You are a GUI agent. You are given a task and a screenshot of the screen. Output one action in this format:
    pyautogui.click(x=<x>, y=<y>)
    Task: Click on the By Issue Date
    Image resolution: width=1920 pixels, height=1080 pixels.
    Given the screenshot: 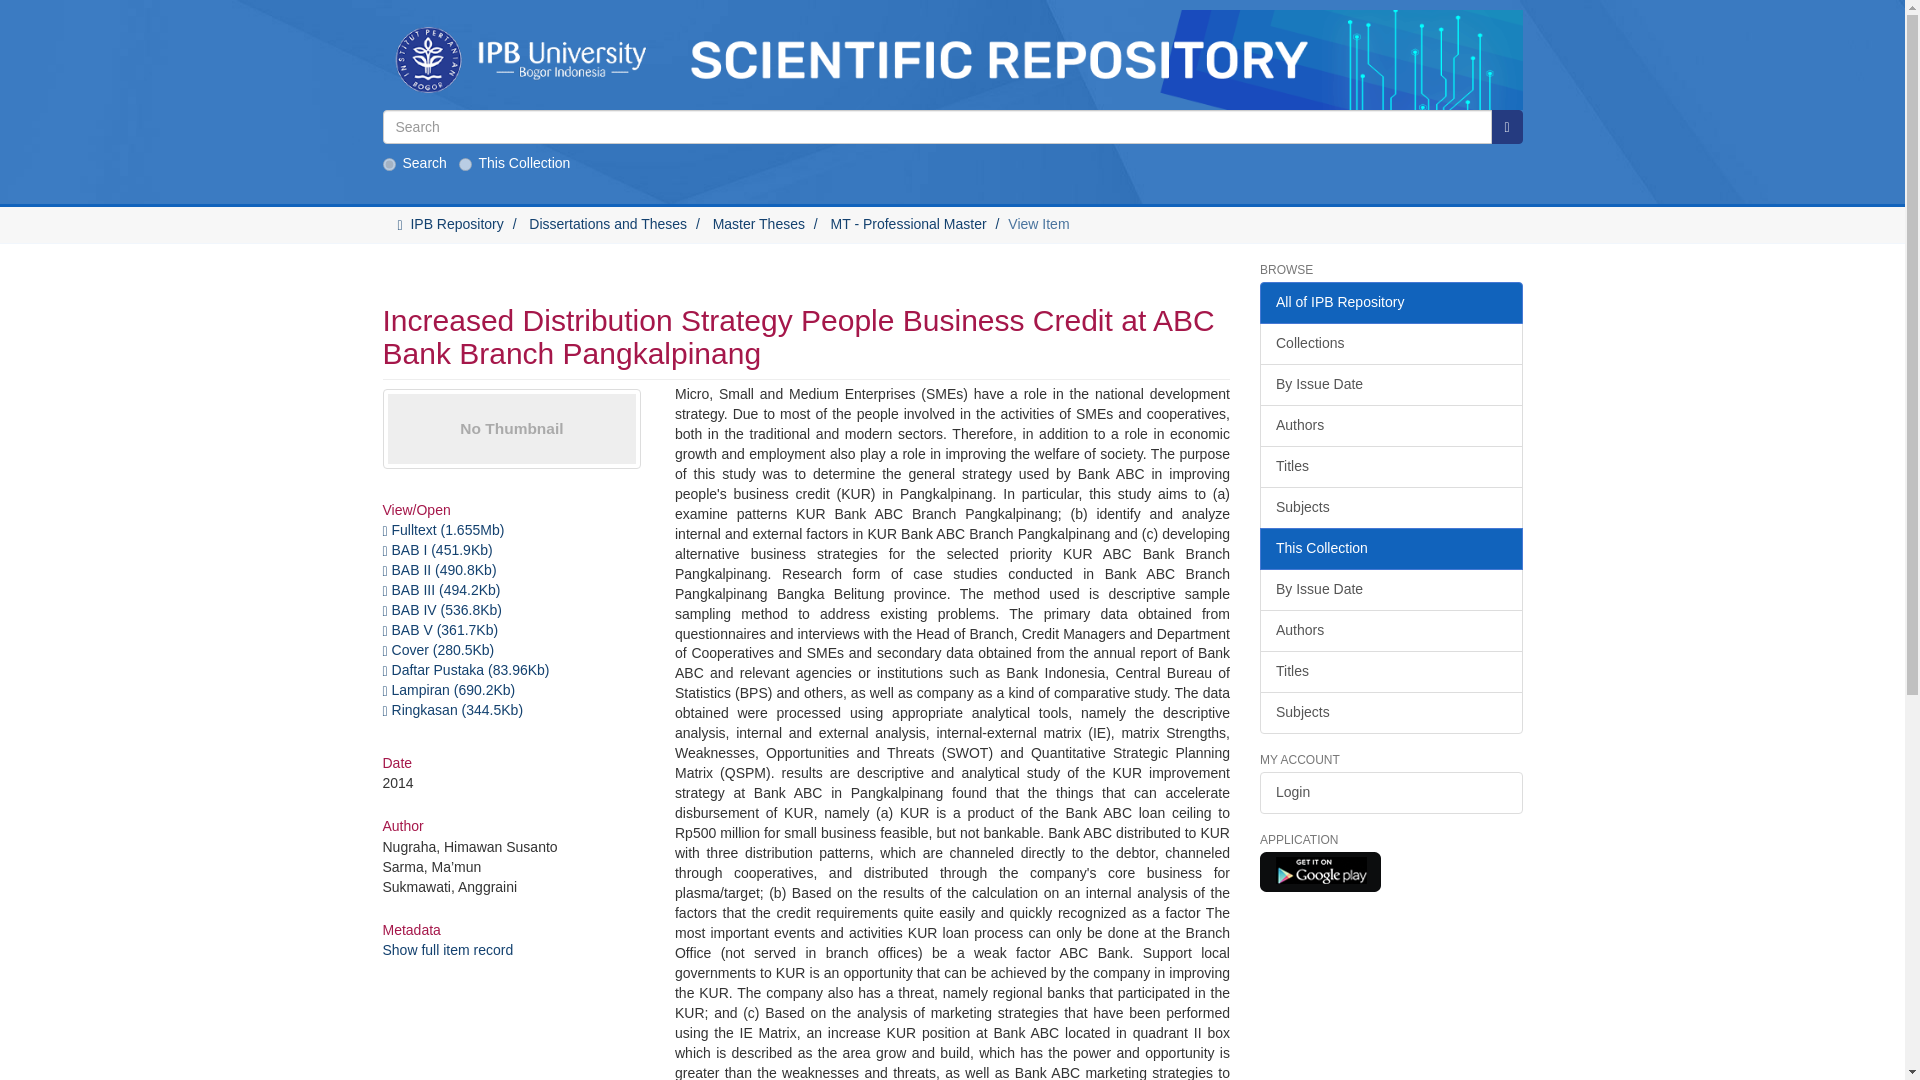 What is the action you would take?
    pyautogui.click(x=1390, y=384)
    